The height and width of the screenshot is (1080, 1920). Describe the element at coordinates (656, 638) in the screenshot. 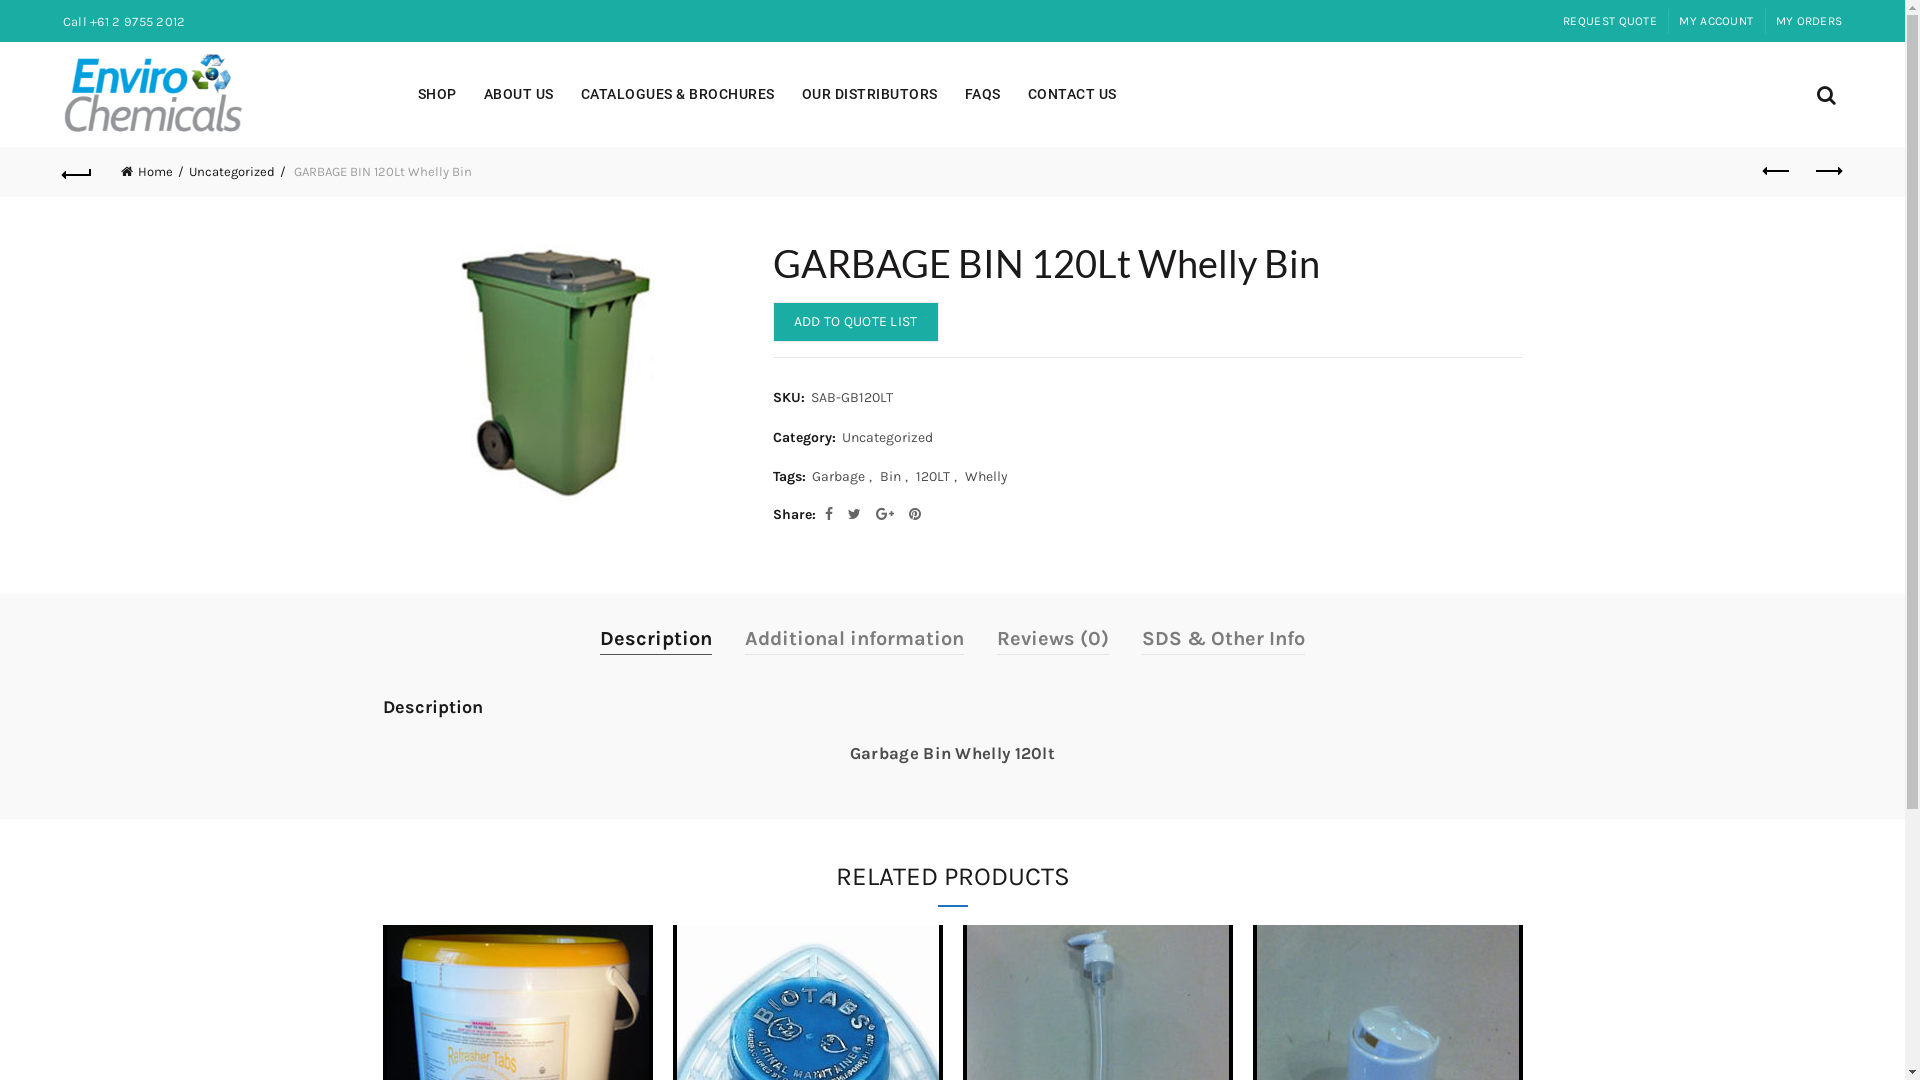

I see `Description` at that location.